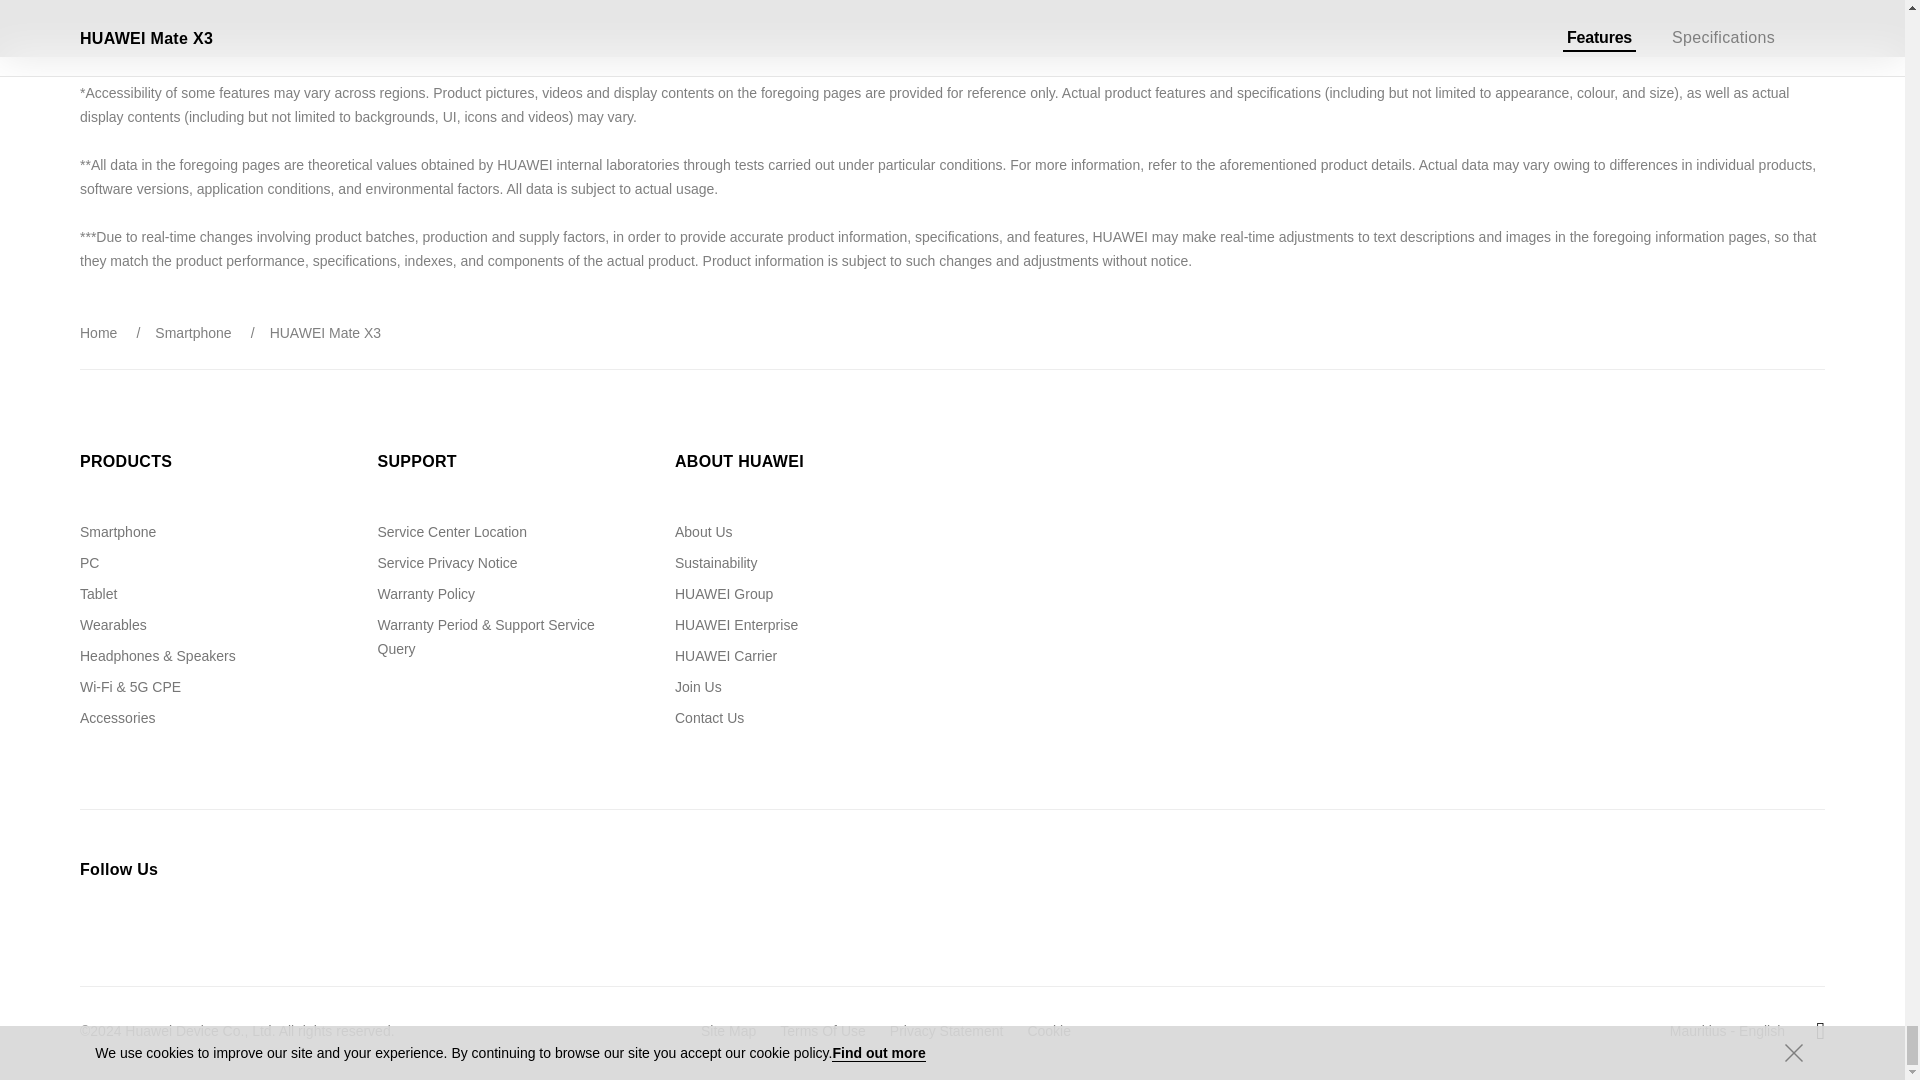  I want to click on PC, so click(90, 563).